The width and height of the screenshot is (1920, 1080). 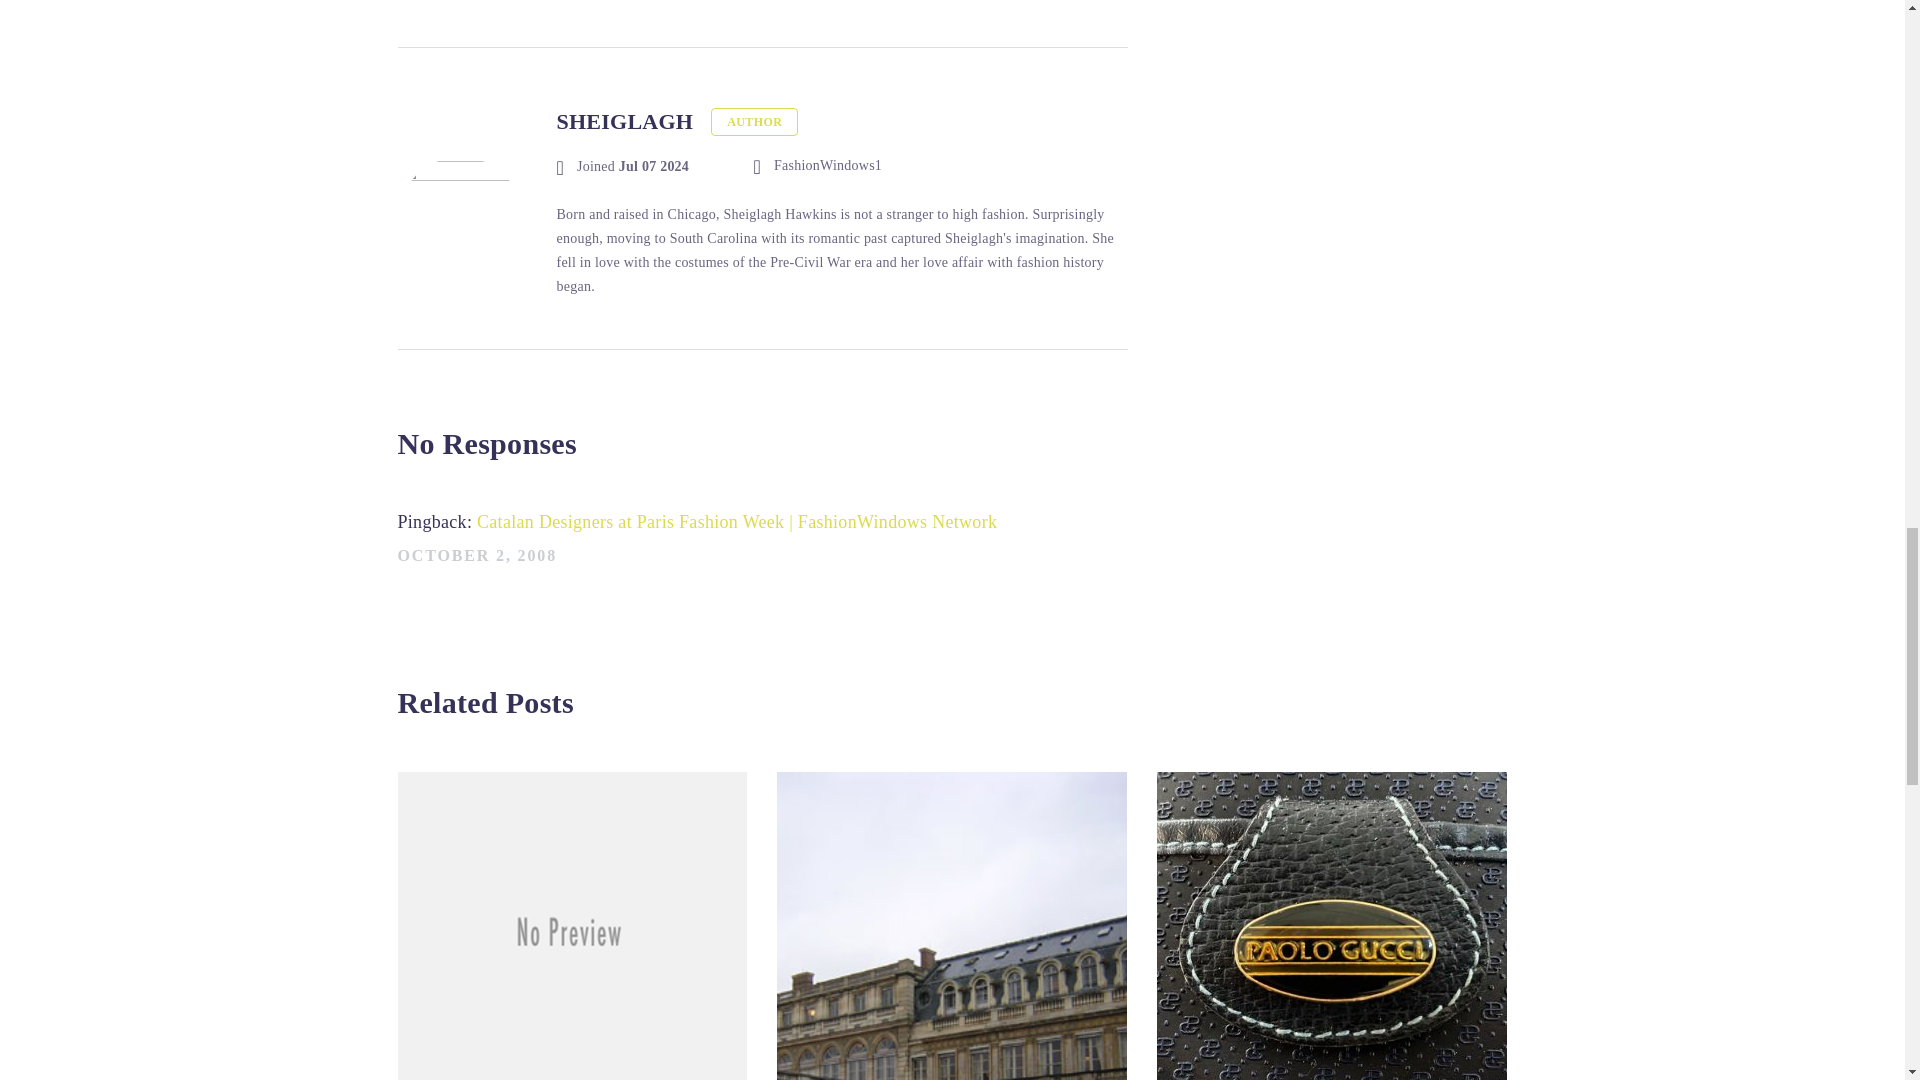 What do you see at coordinates (572, 926) in the screenshot?
I see `LG Fashion Week Beauty Day 3: Robert Graham Spring 2012` at bounding box center [572, 926].